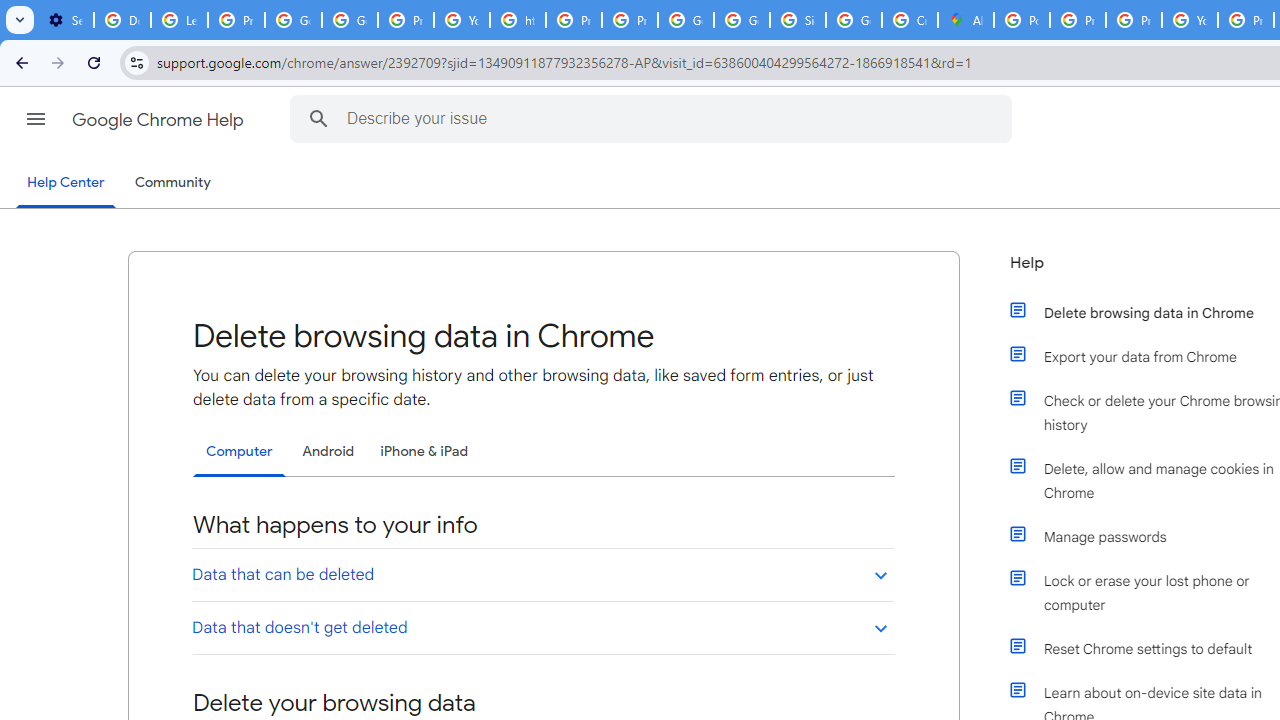 The width and height of the screenshot is (1280, 720). I want to click on Help Center, so click(66, 184).